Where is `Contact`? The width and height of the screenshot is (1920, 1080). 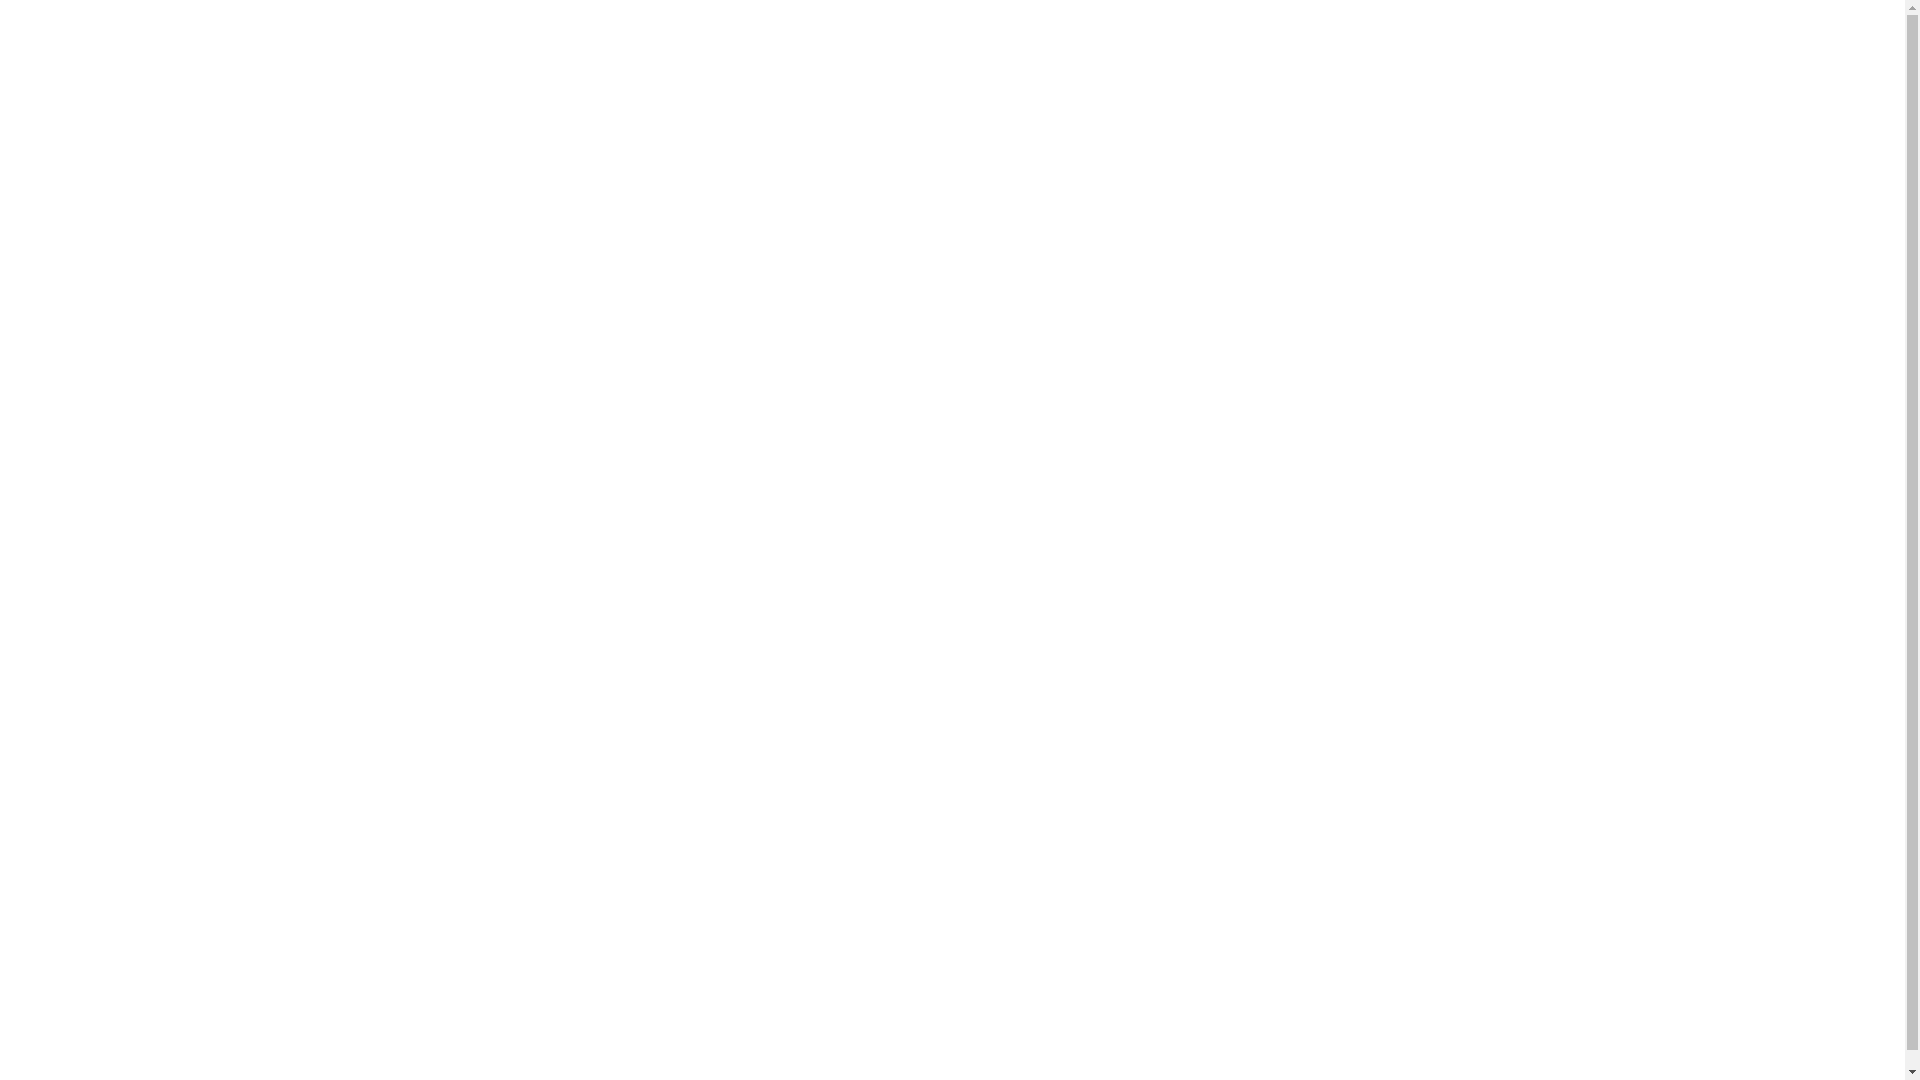
Contact is located at coordinates (1422, 903).